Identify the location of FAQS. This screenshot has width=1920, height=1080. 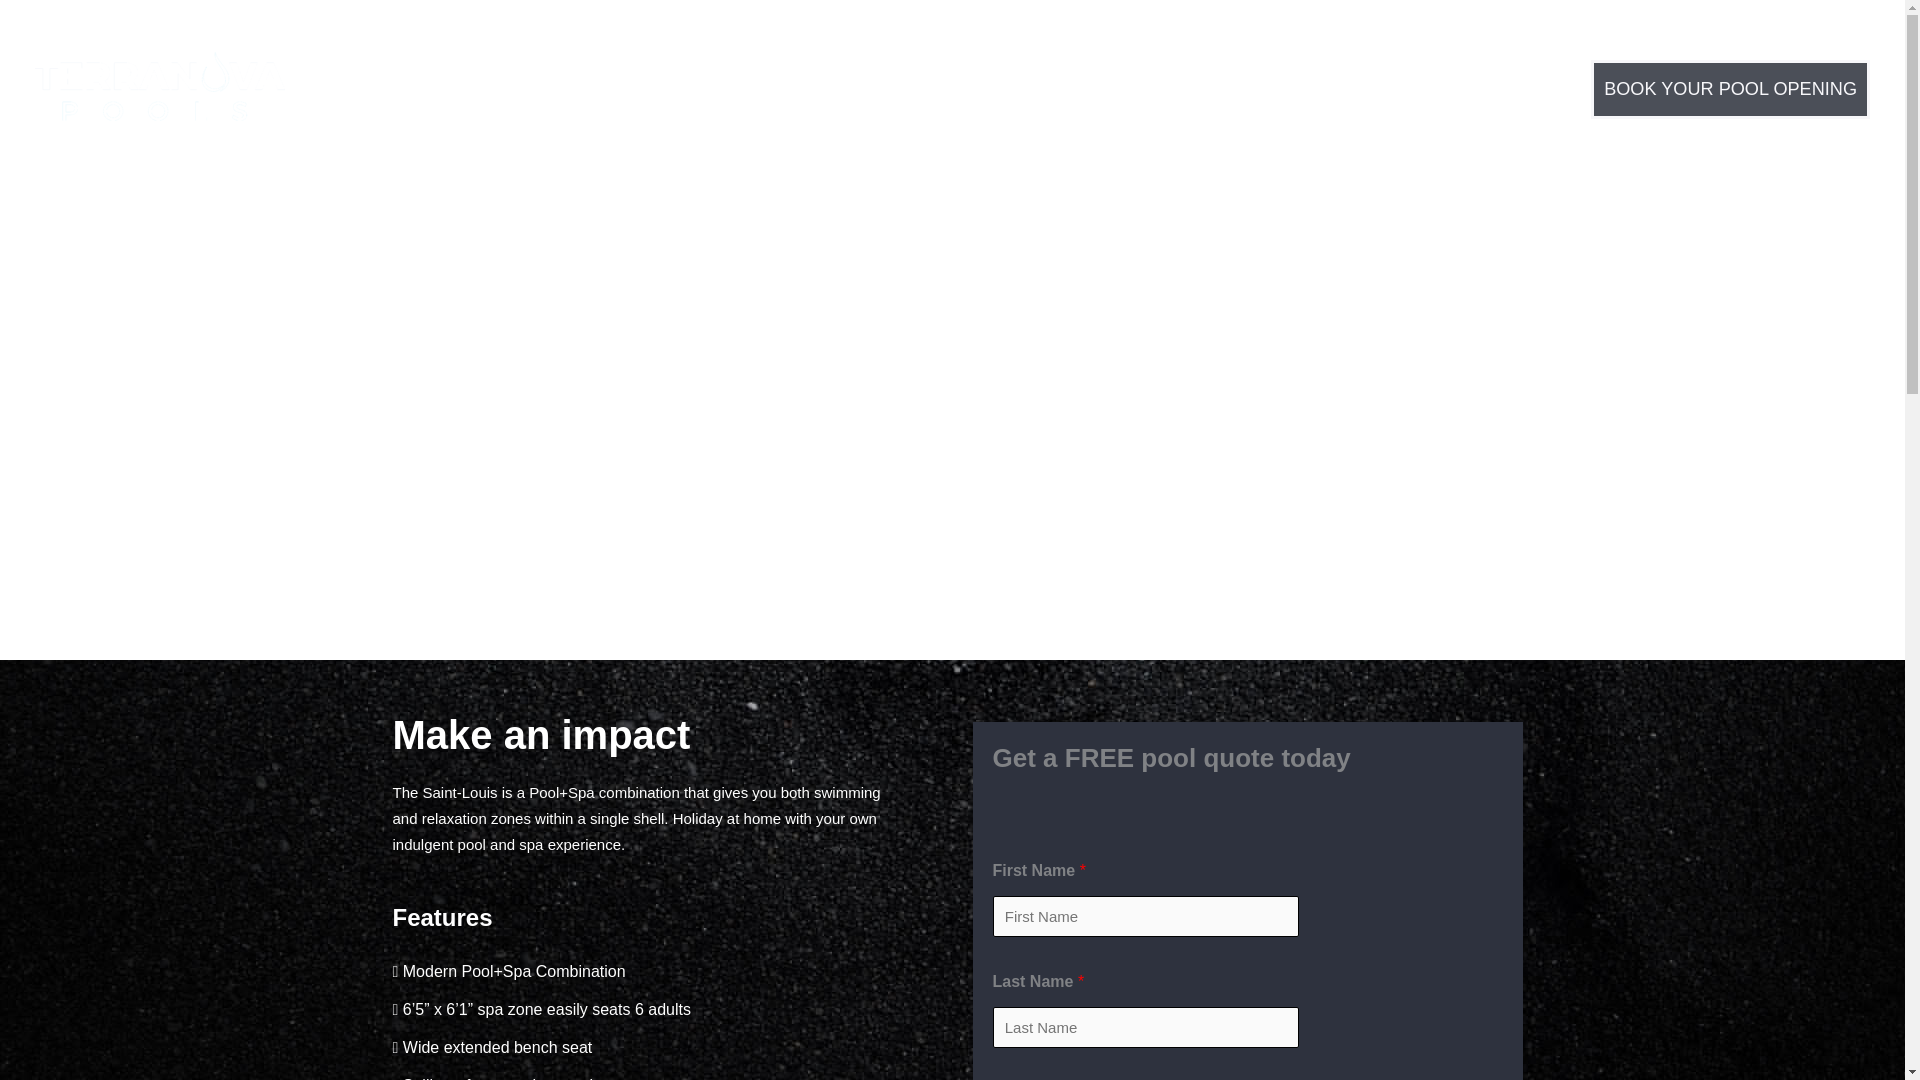
(834, 89).